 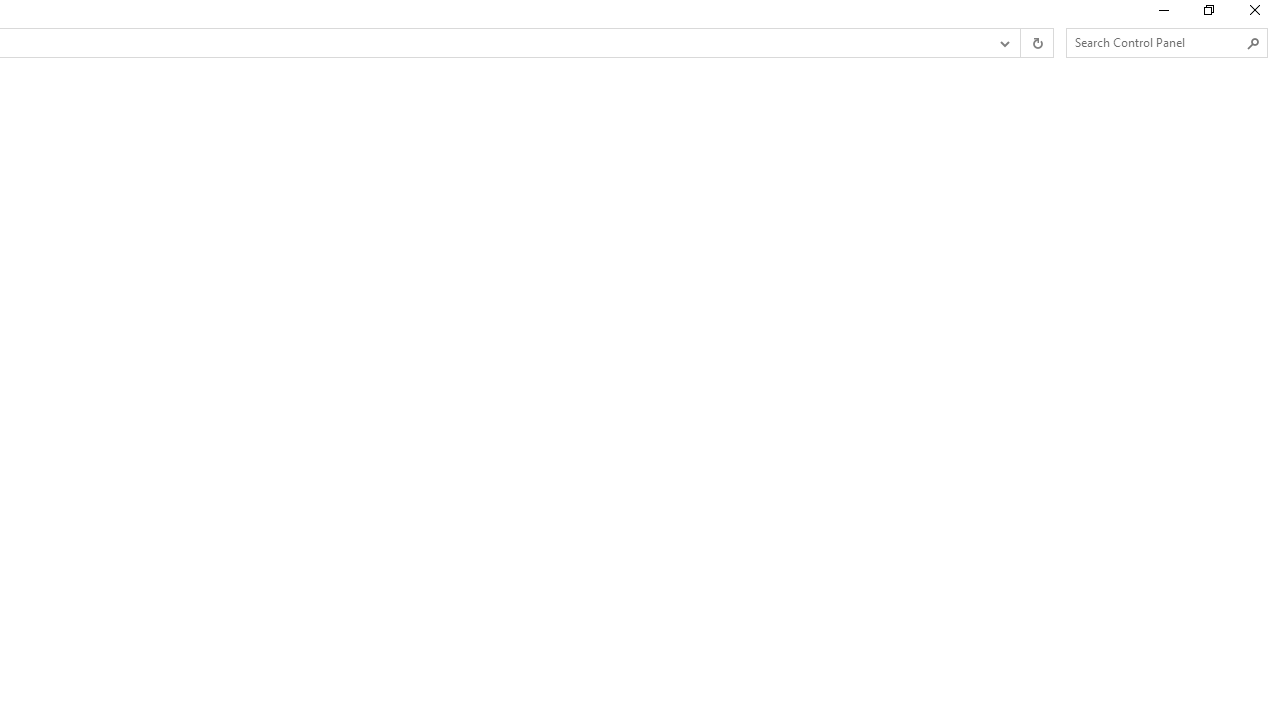 What do you see at coordinates (1003, 43) in the screenshot?
I see `Previous Locations` at bounding box center [1003, 43].